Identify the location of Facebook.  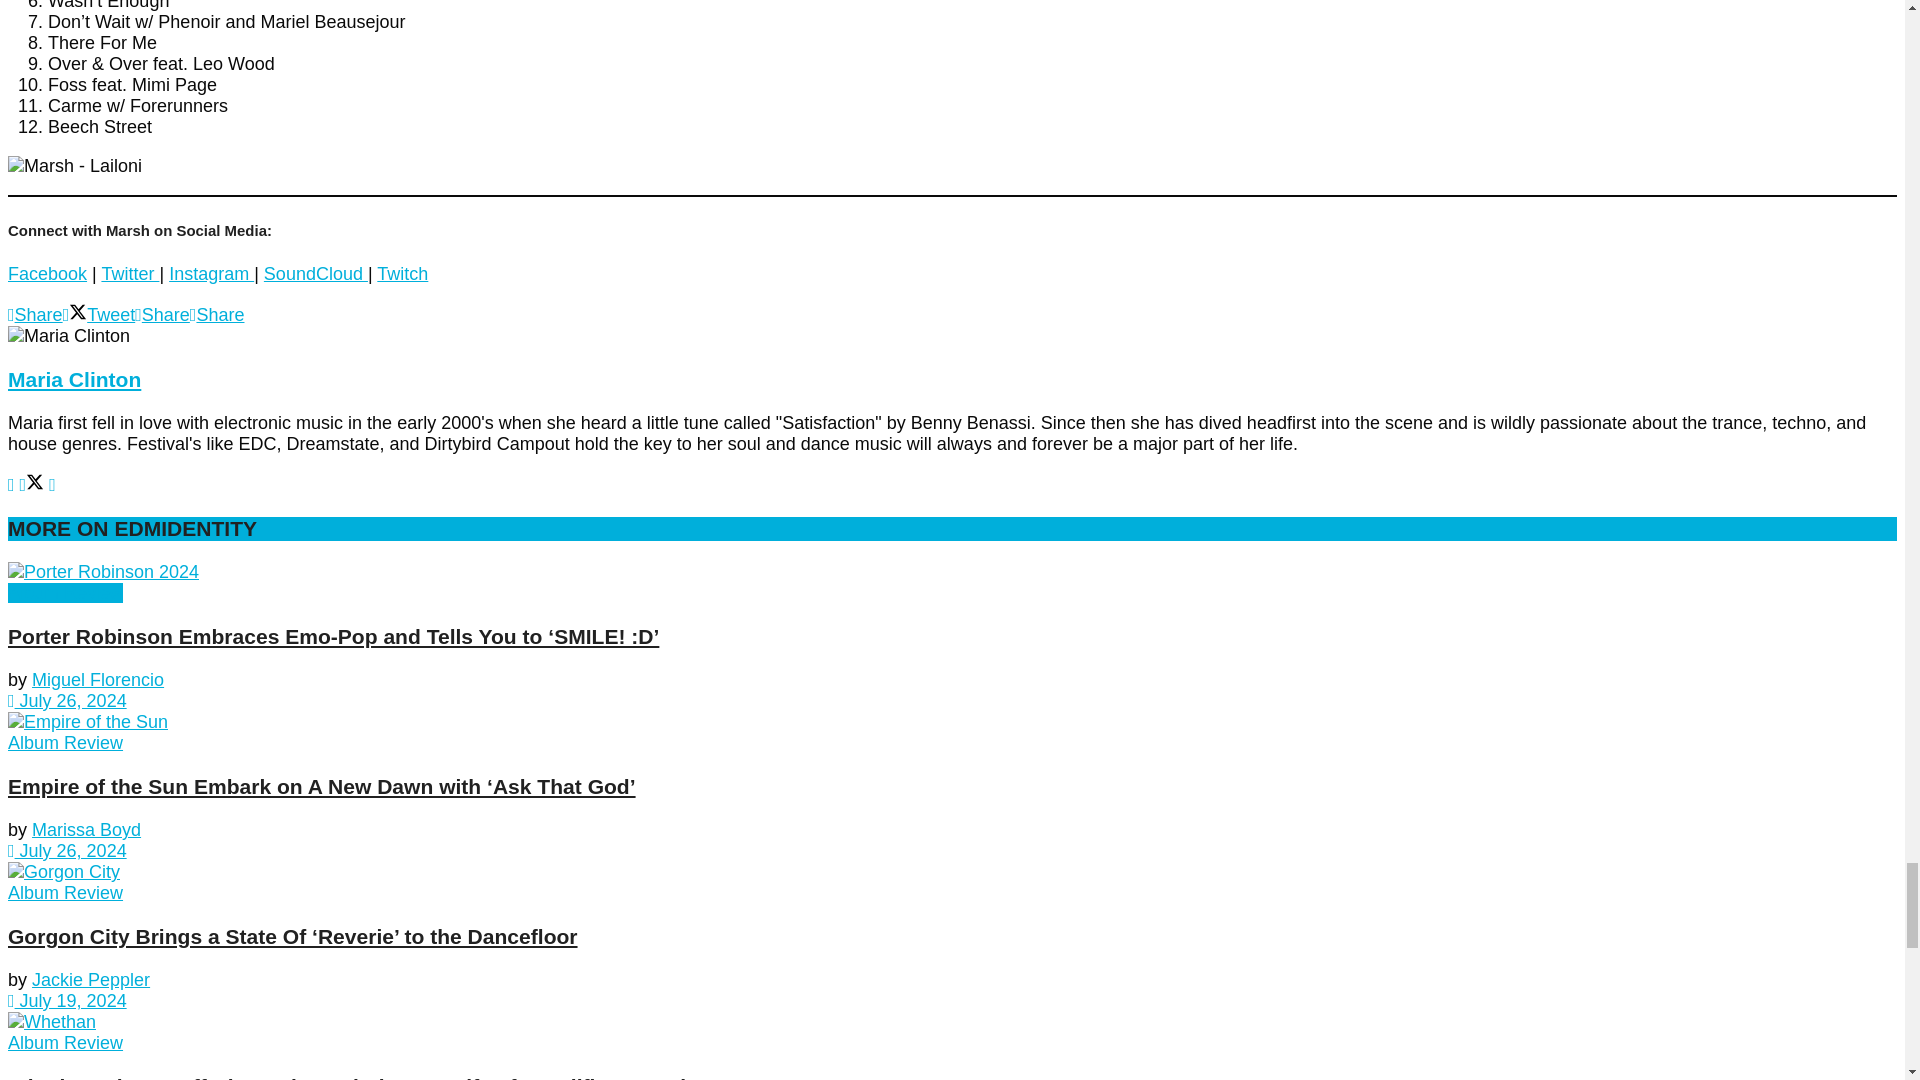
(46, 274).